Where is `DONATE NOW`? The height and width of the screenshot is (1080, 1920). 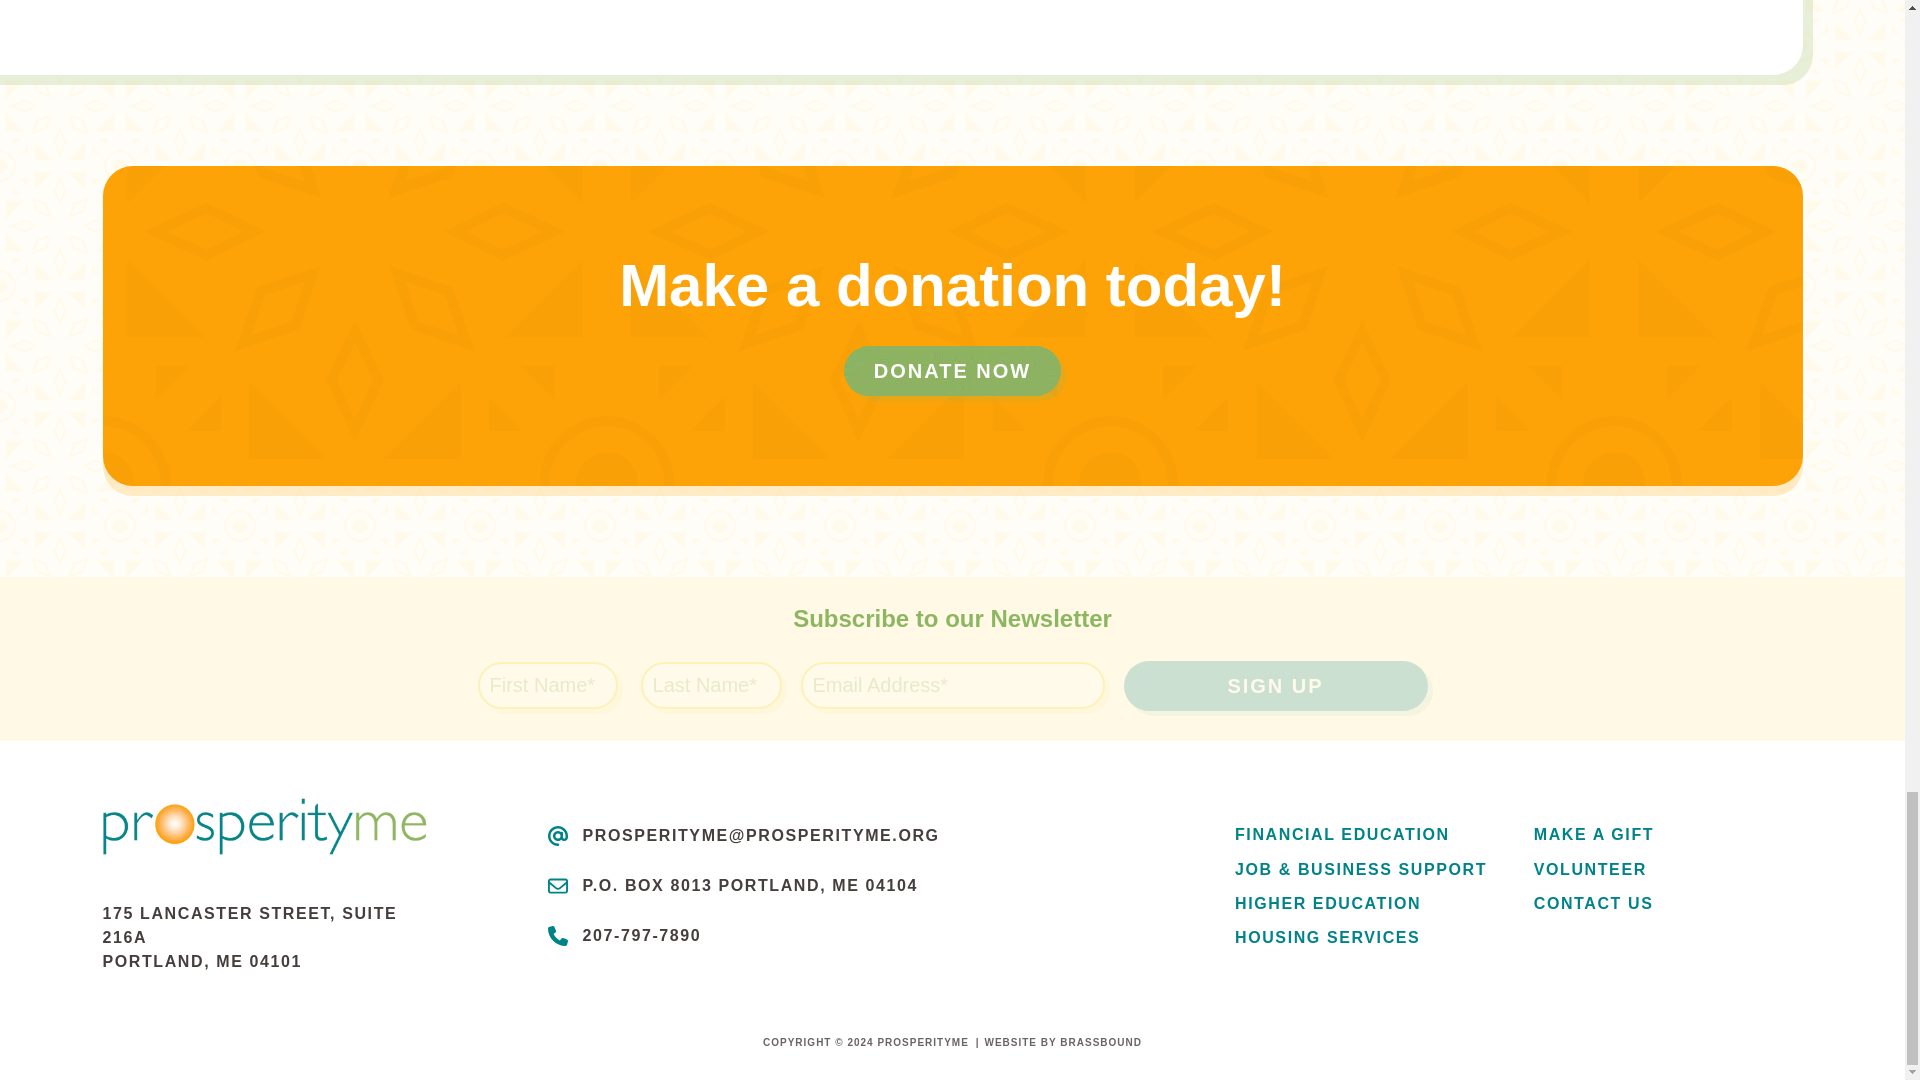 DONATE NOW is located at coordinates (952, 370).